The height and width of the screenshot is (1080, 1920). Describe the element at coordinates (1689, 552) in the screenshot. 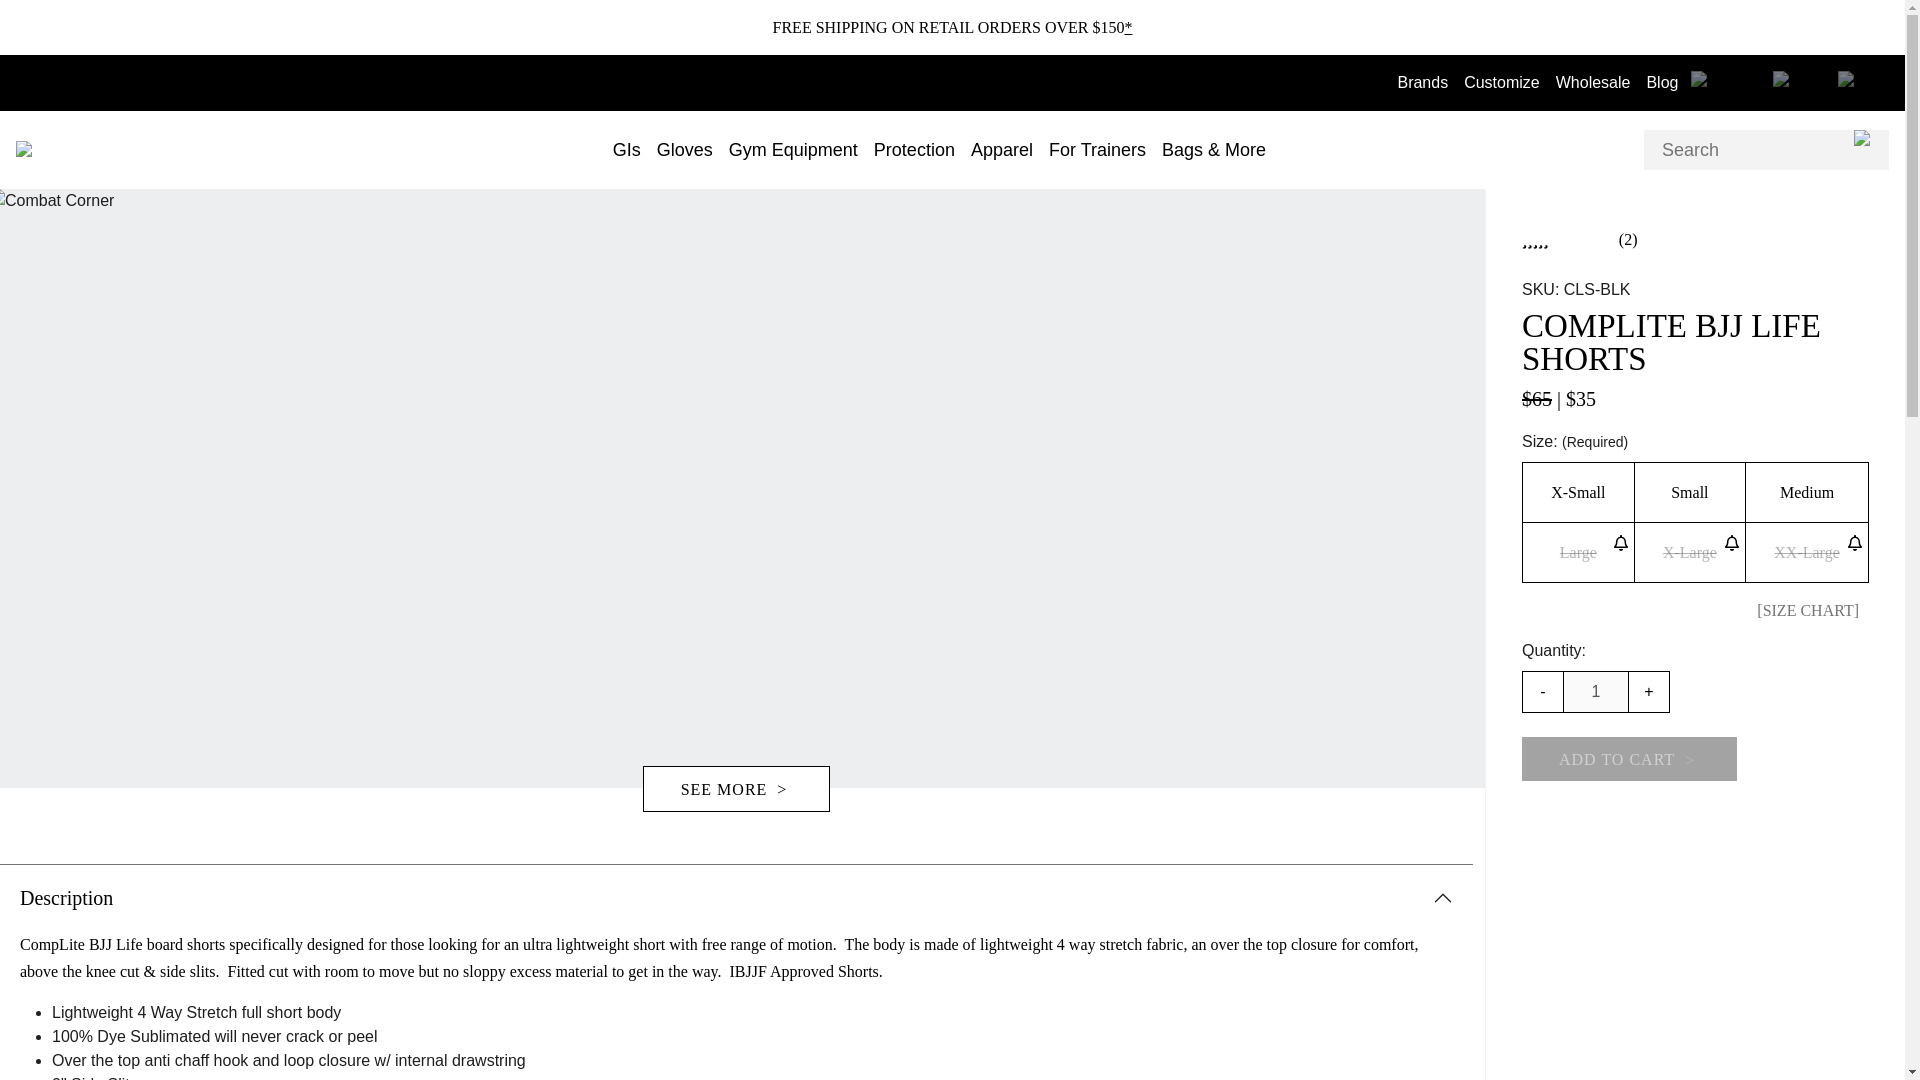

I see `X-Large` at that location.